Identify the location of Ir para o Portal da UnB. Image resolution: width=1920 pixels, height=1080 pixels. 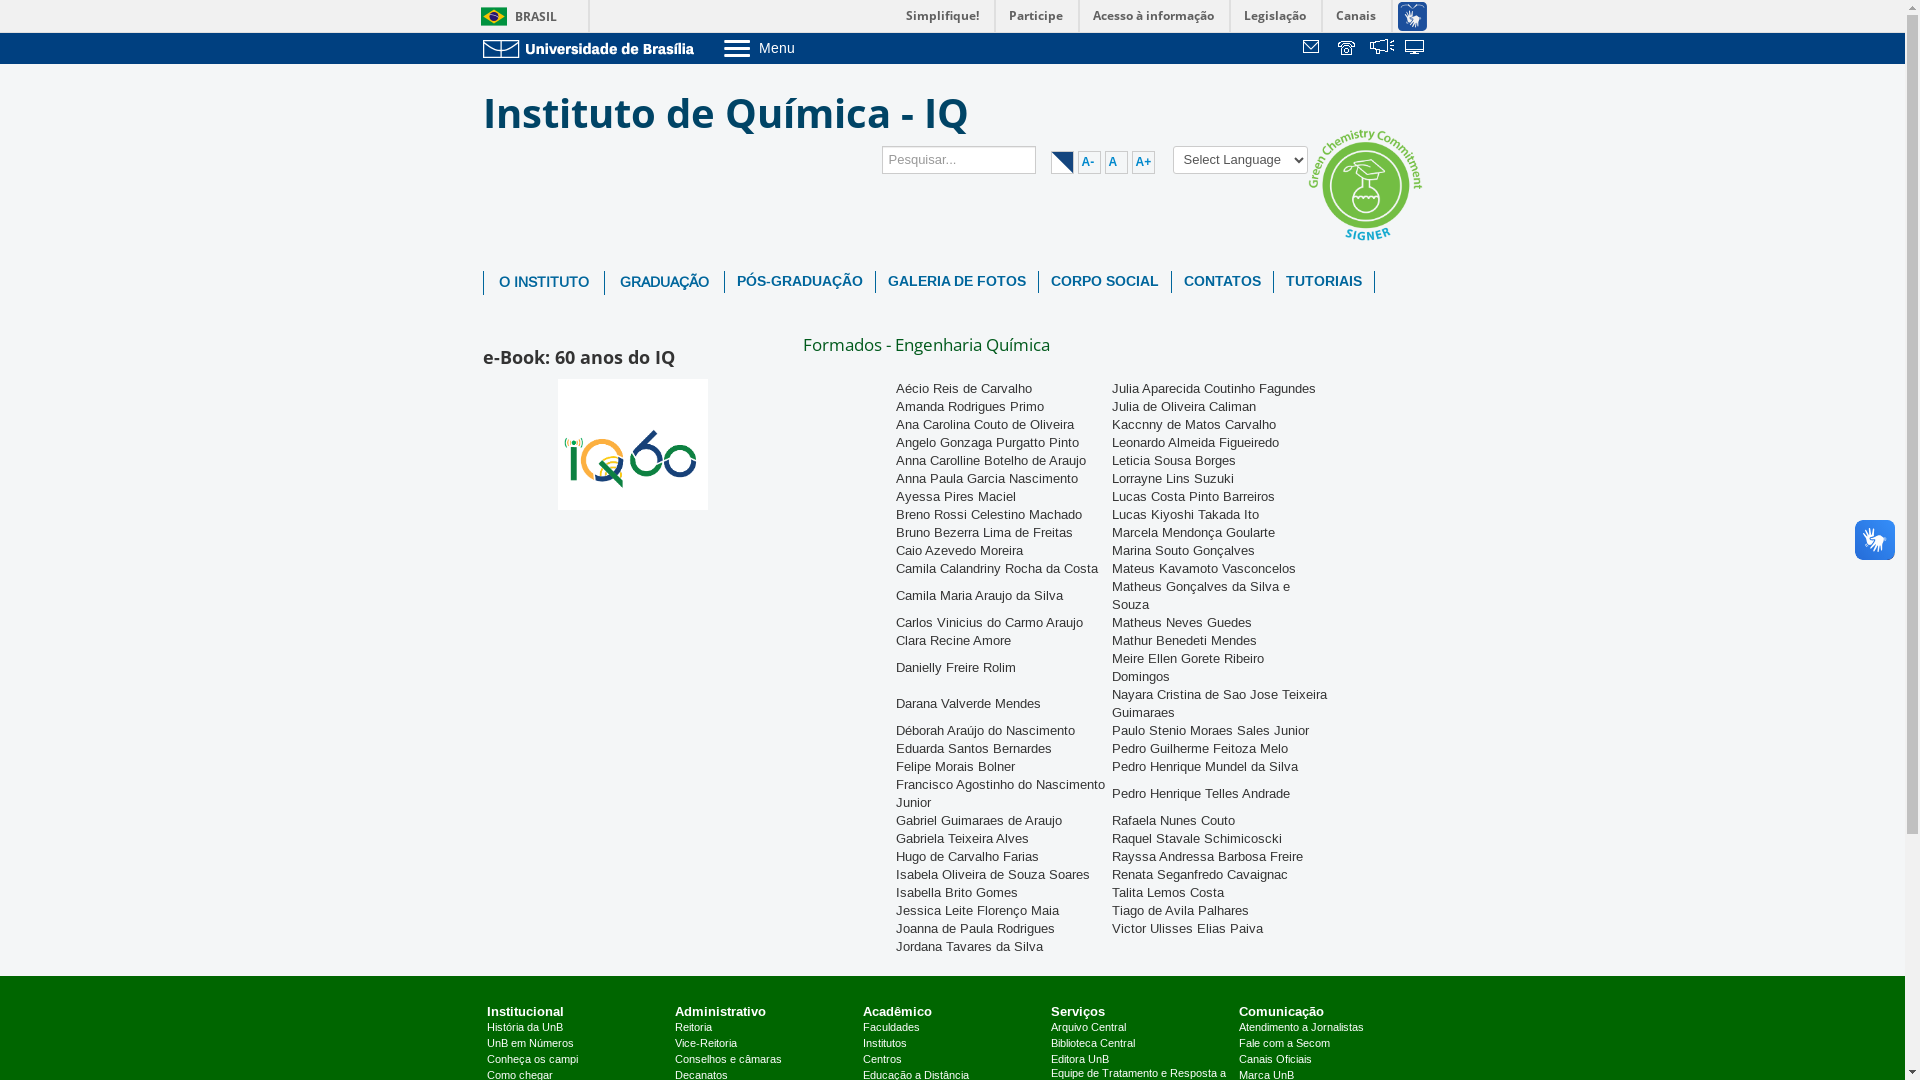
(592, 48).